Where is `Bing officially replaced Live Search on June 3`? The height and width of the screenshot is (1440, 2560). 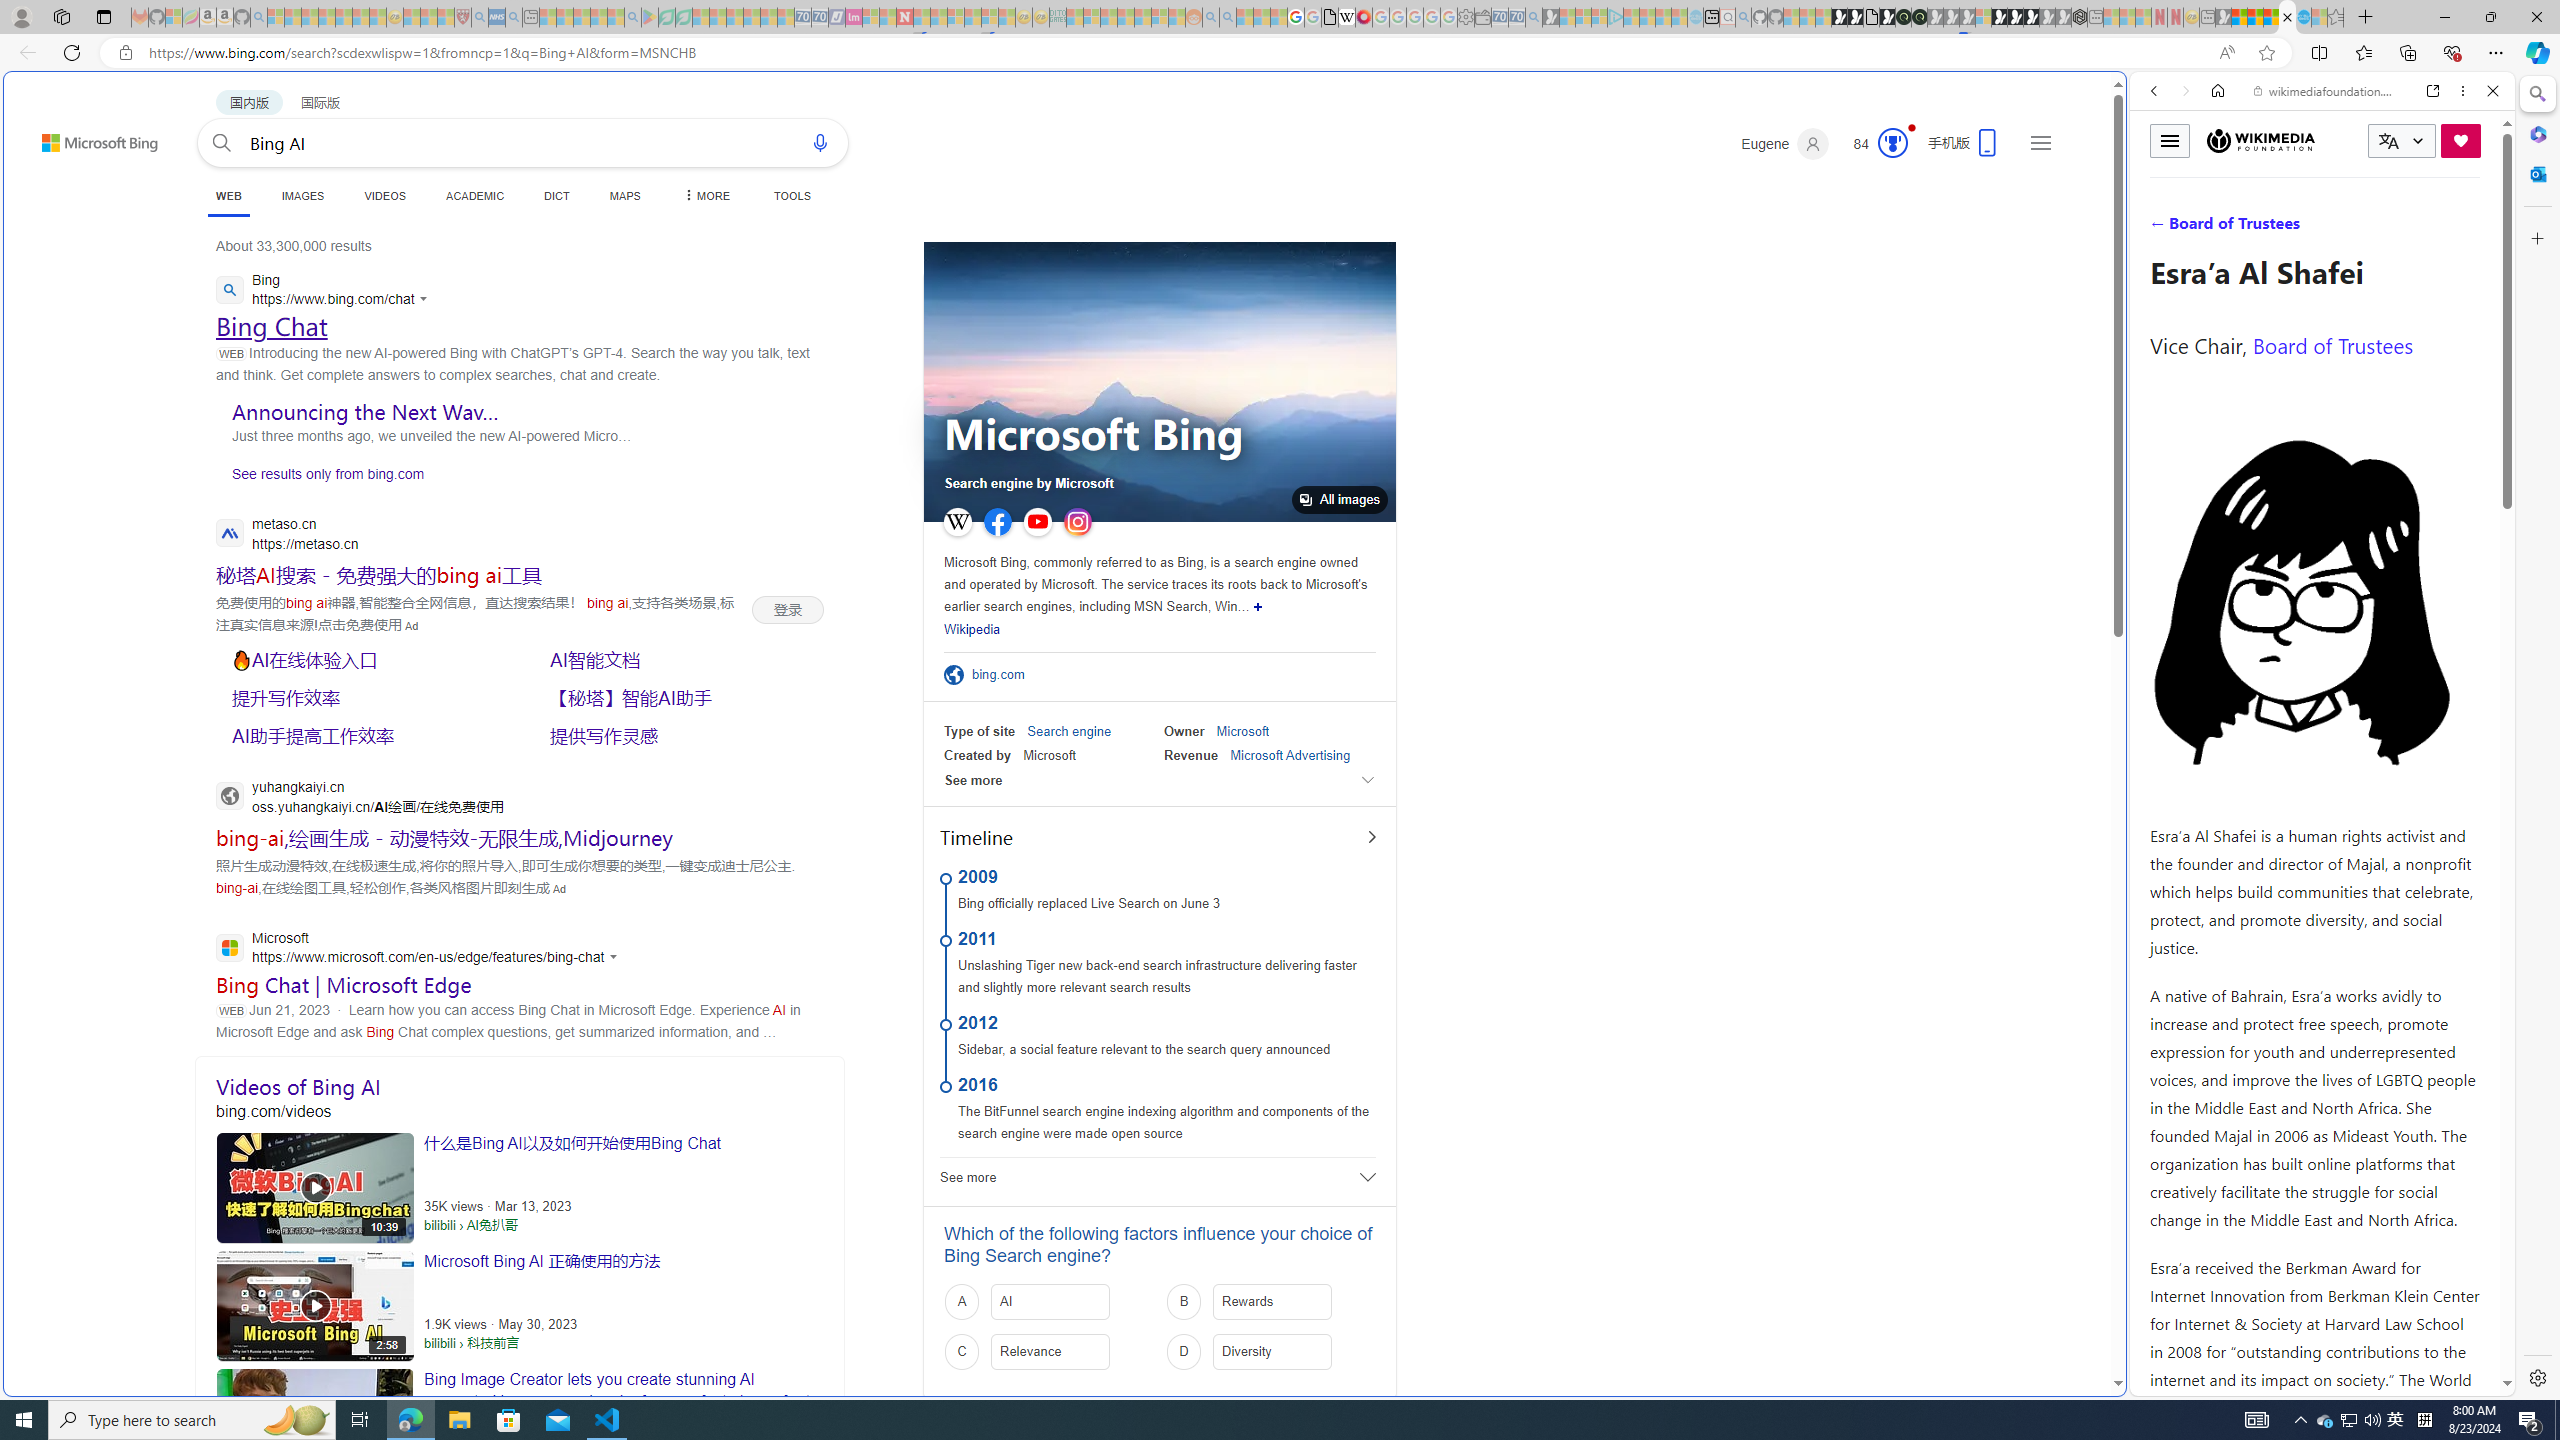 Bing officially replaced Live Search on June 3 is located at coordinates (1089, 903).